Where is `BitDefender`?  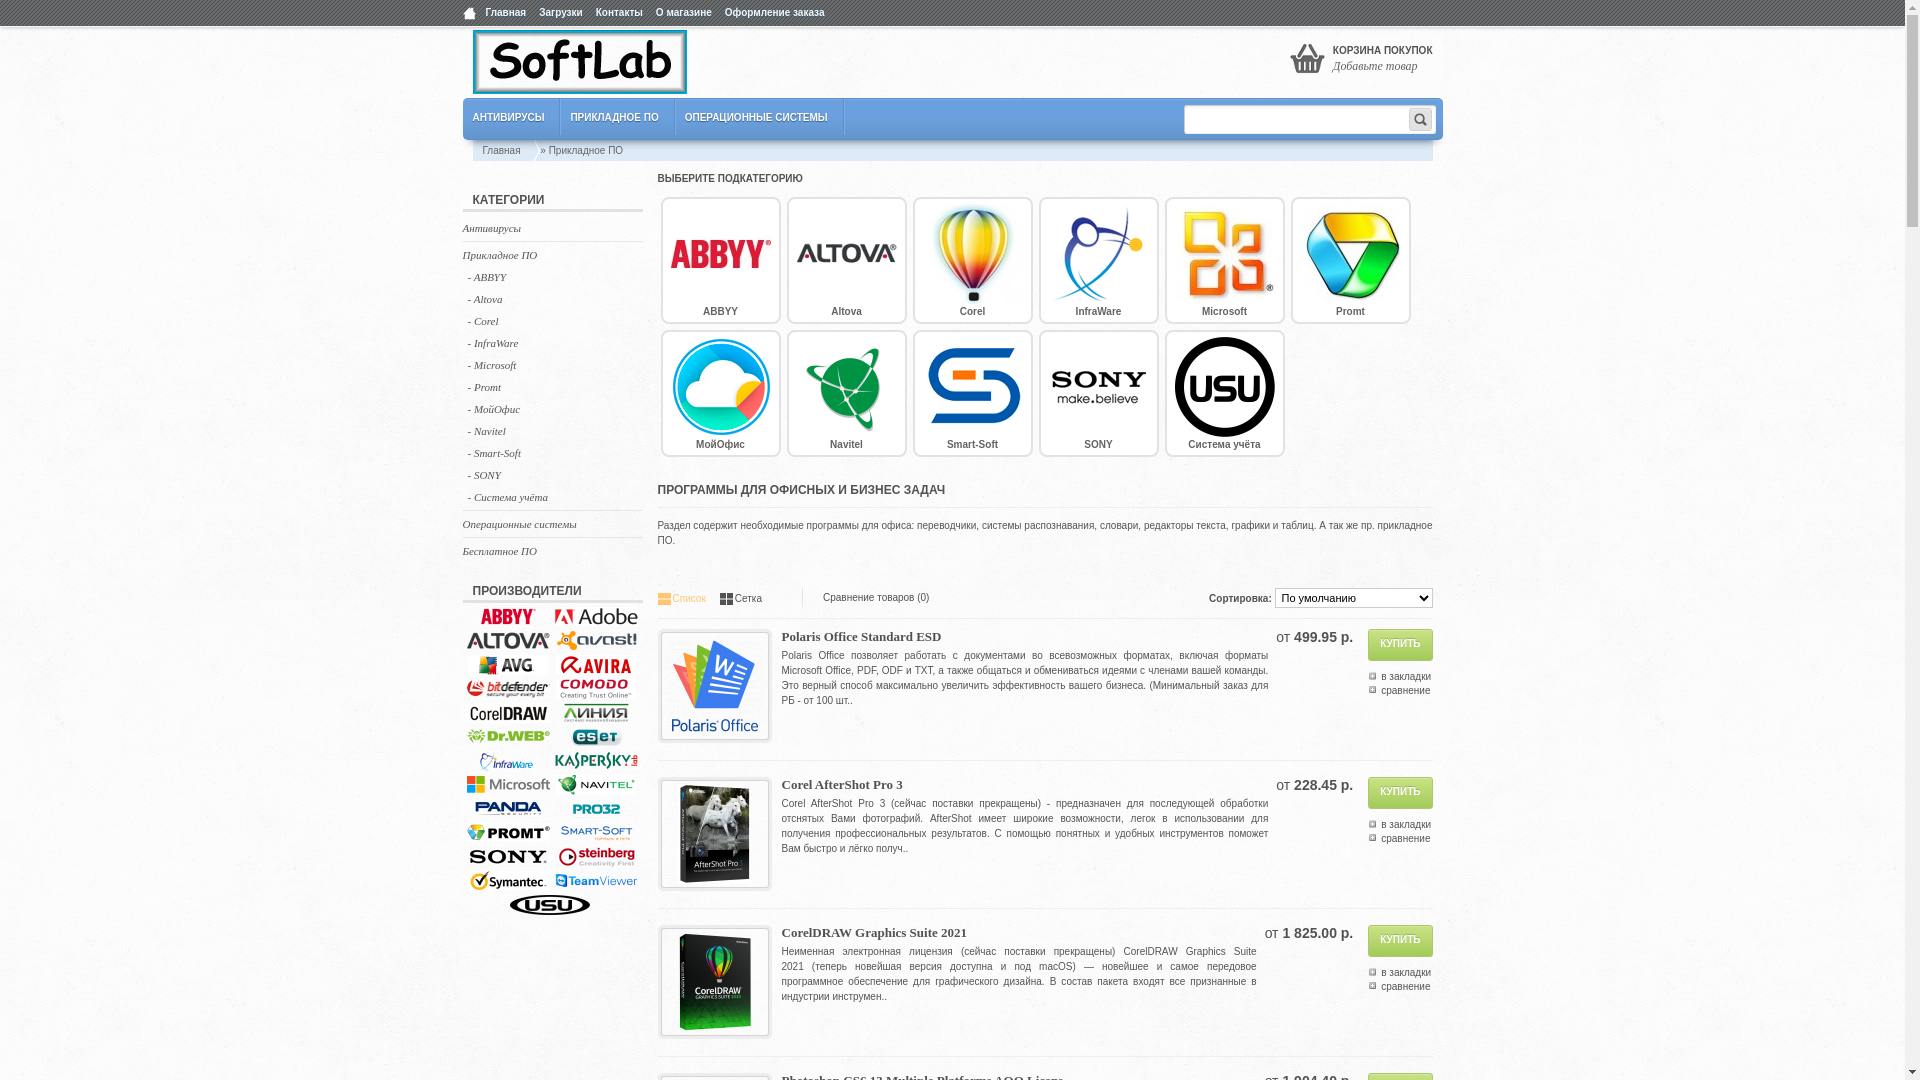
BitDefender is located at coordinates (508, 689).